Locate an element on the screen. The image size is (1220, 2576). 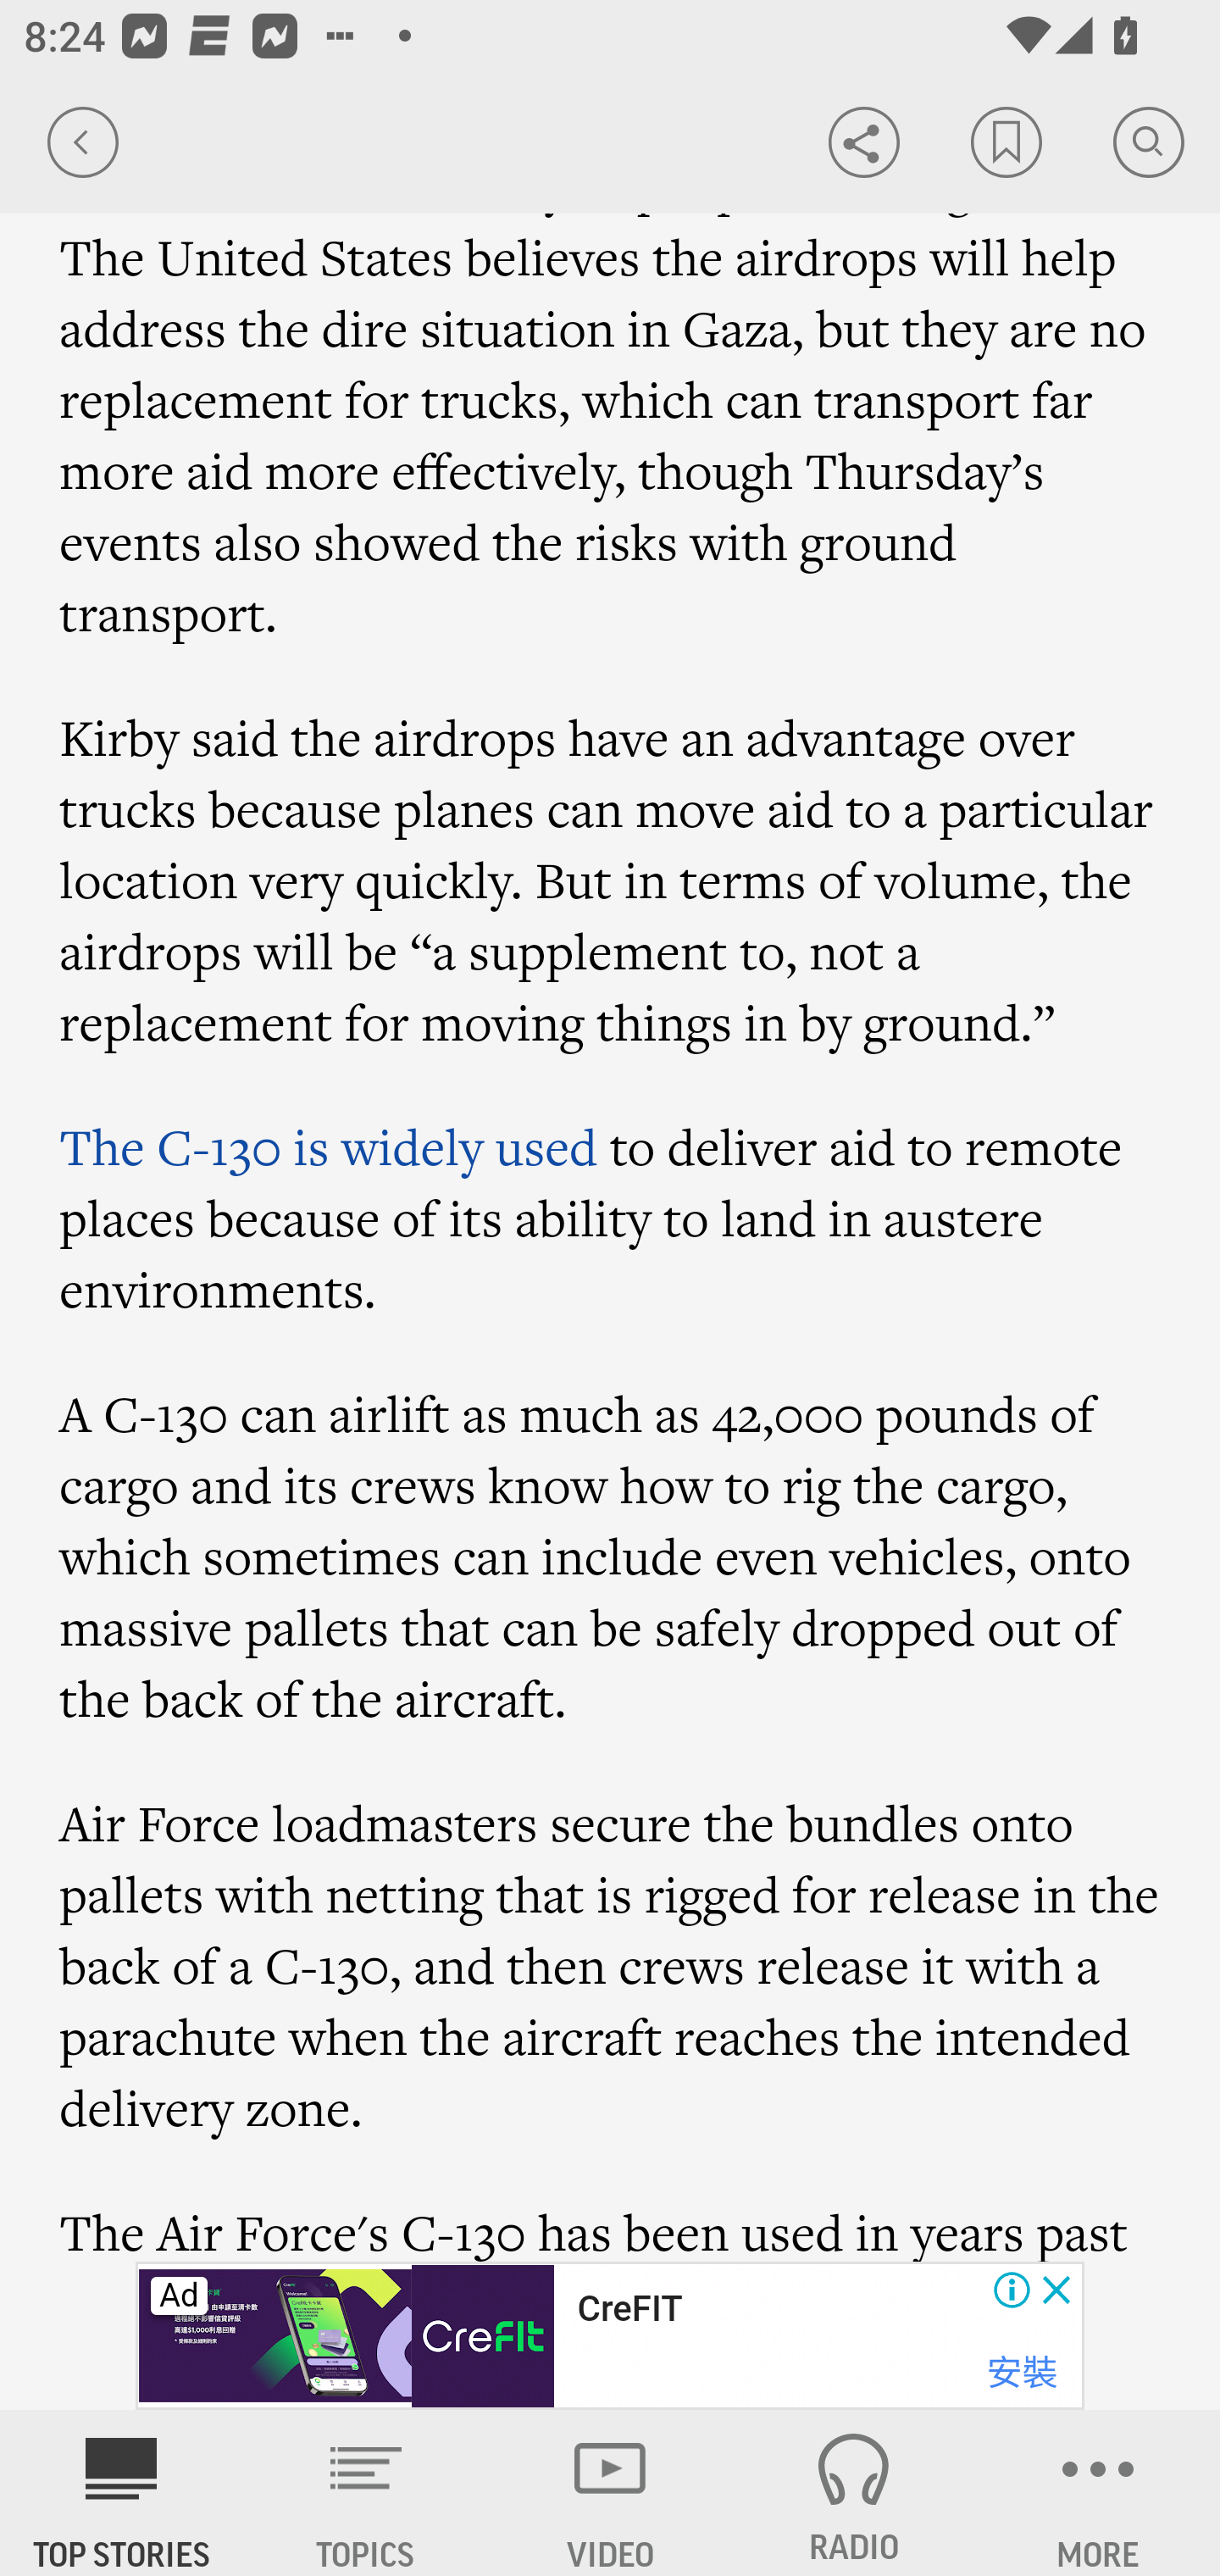
AP News TOP STORIES is located at coordinates (122, 2493).